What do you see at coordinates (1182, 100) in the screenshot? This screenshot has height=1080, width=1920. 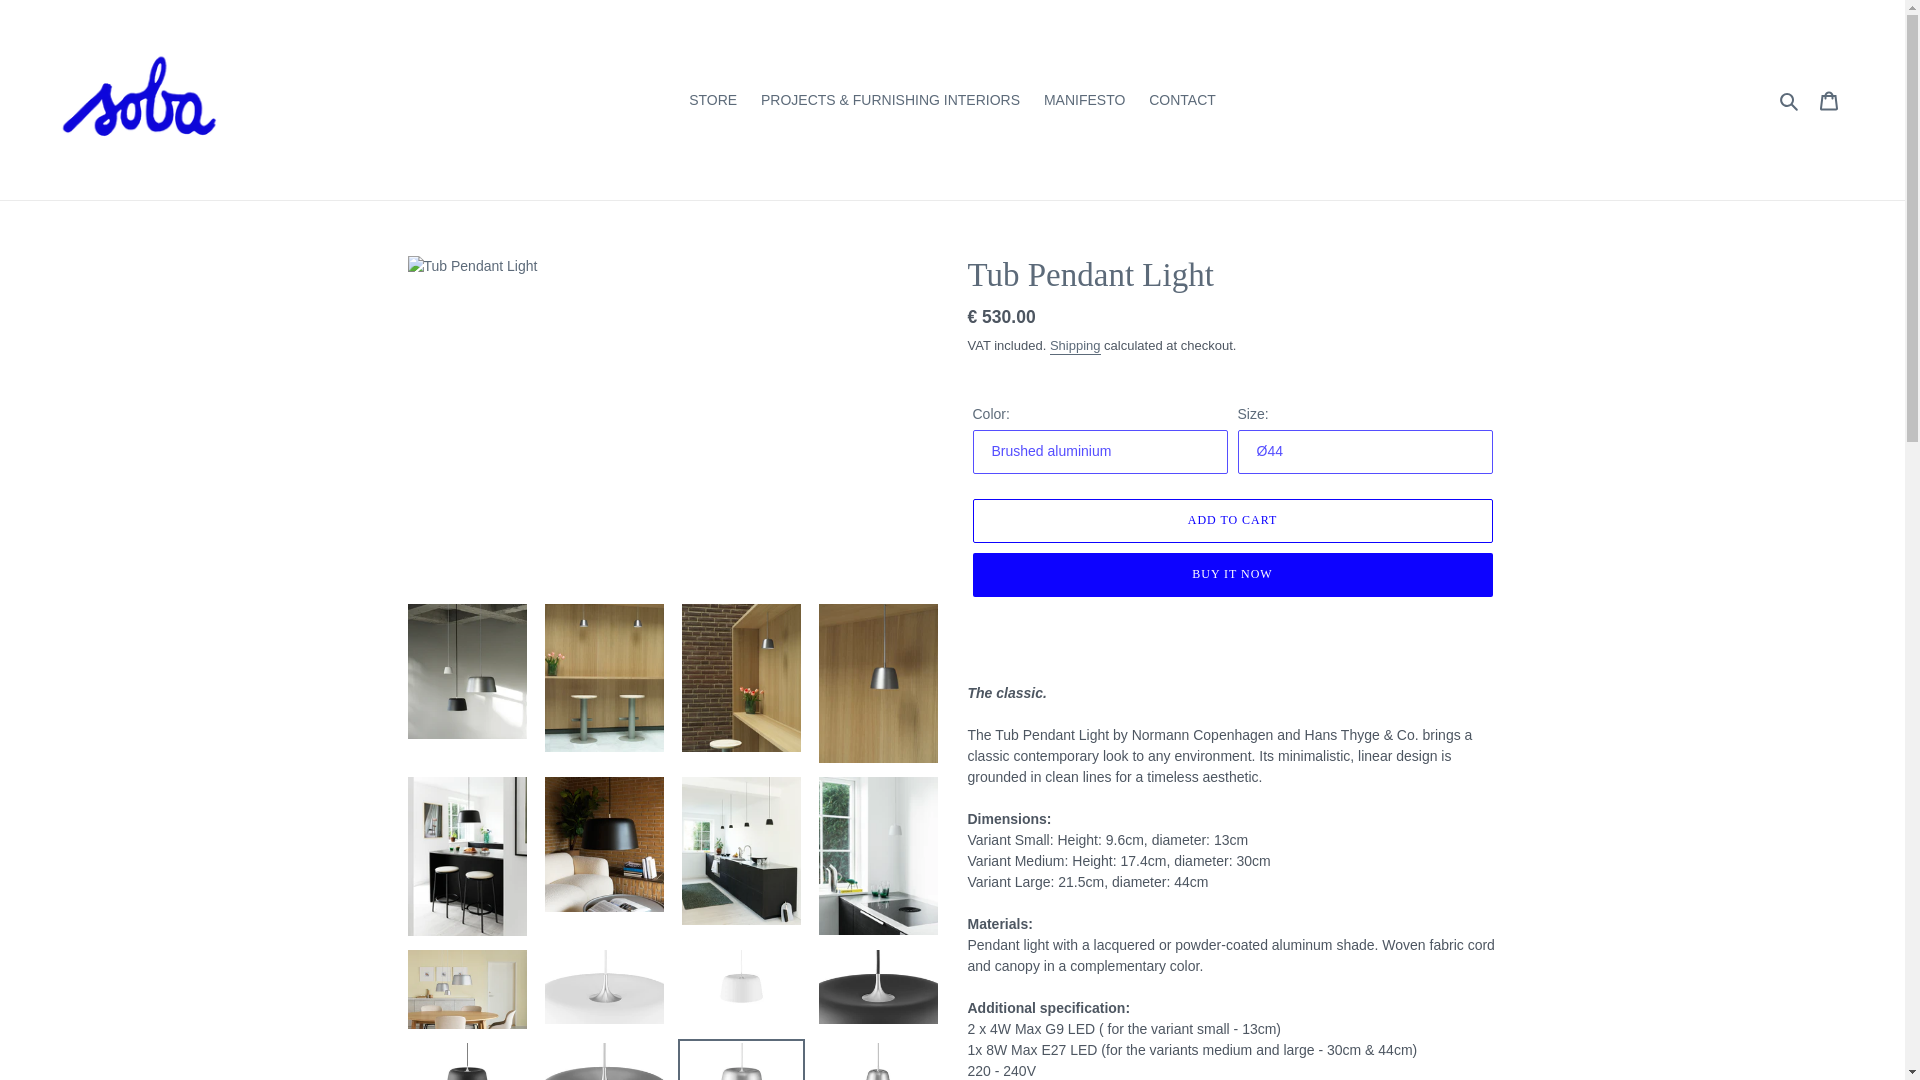 I see `CONTACT` at bounding box center [1182, 100].